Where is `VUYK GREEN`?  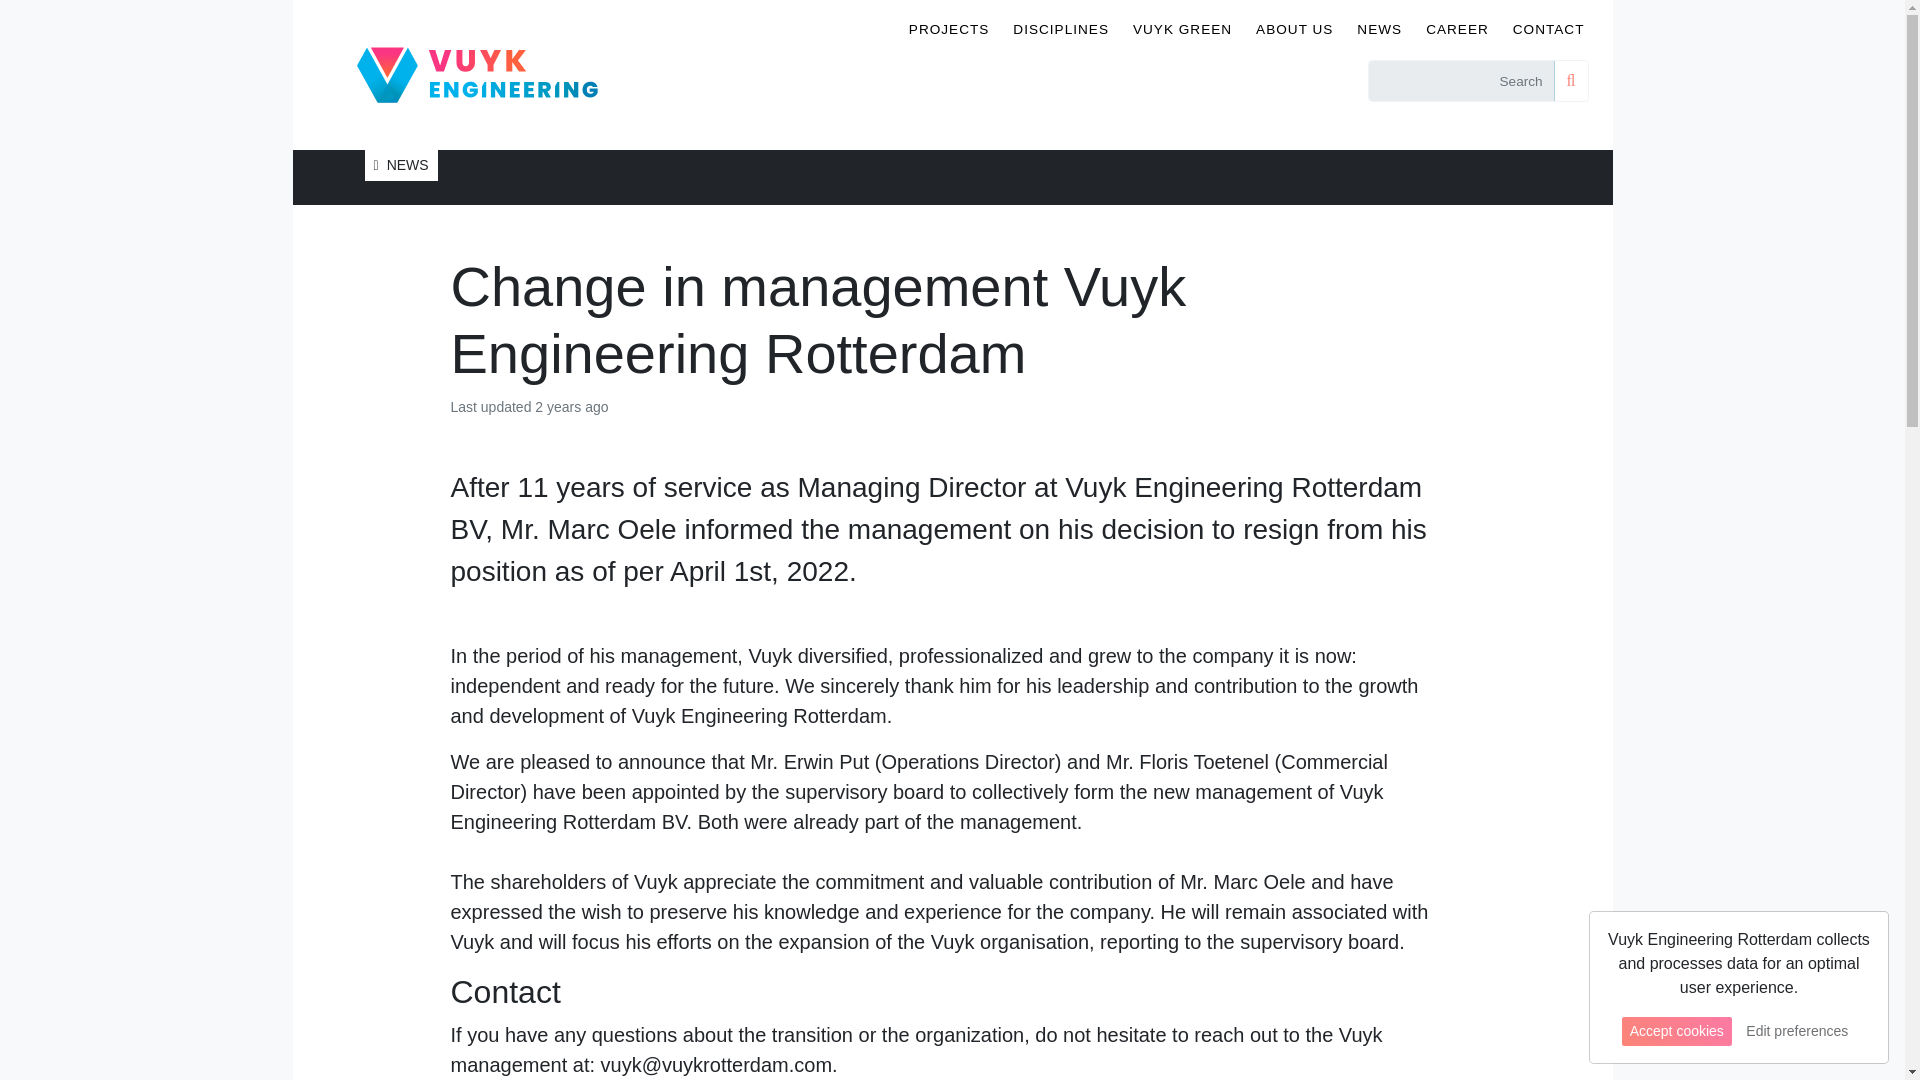
VUYK GREEN is located at coordinates (1182, 30).